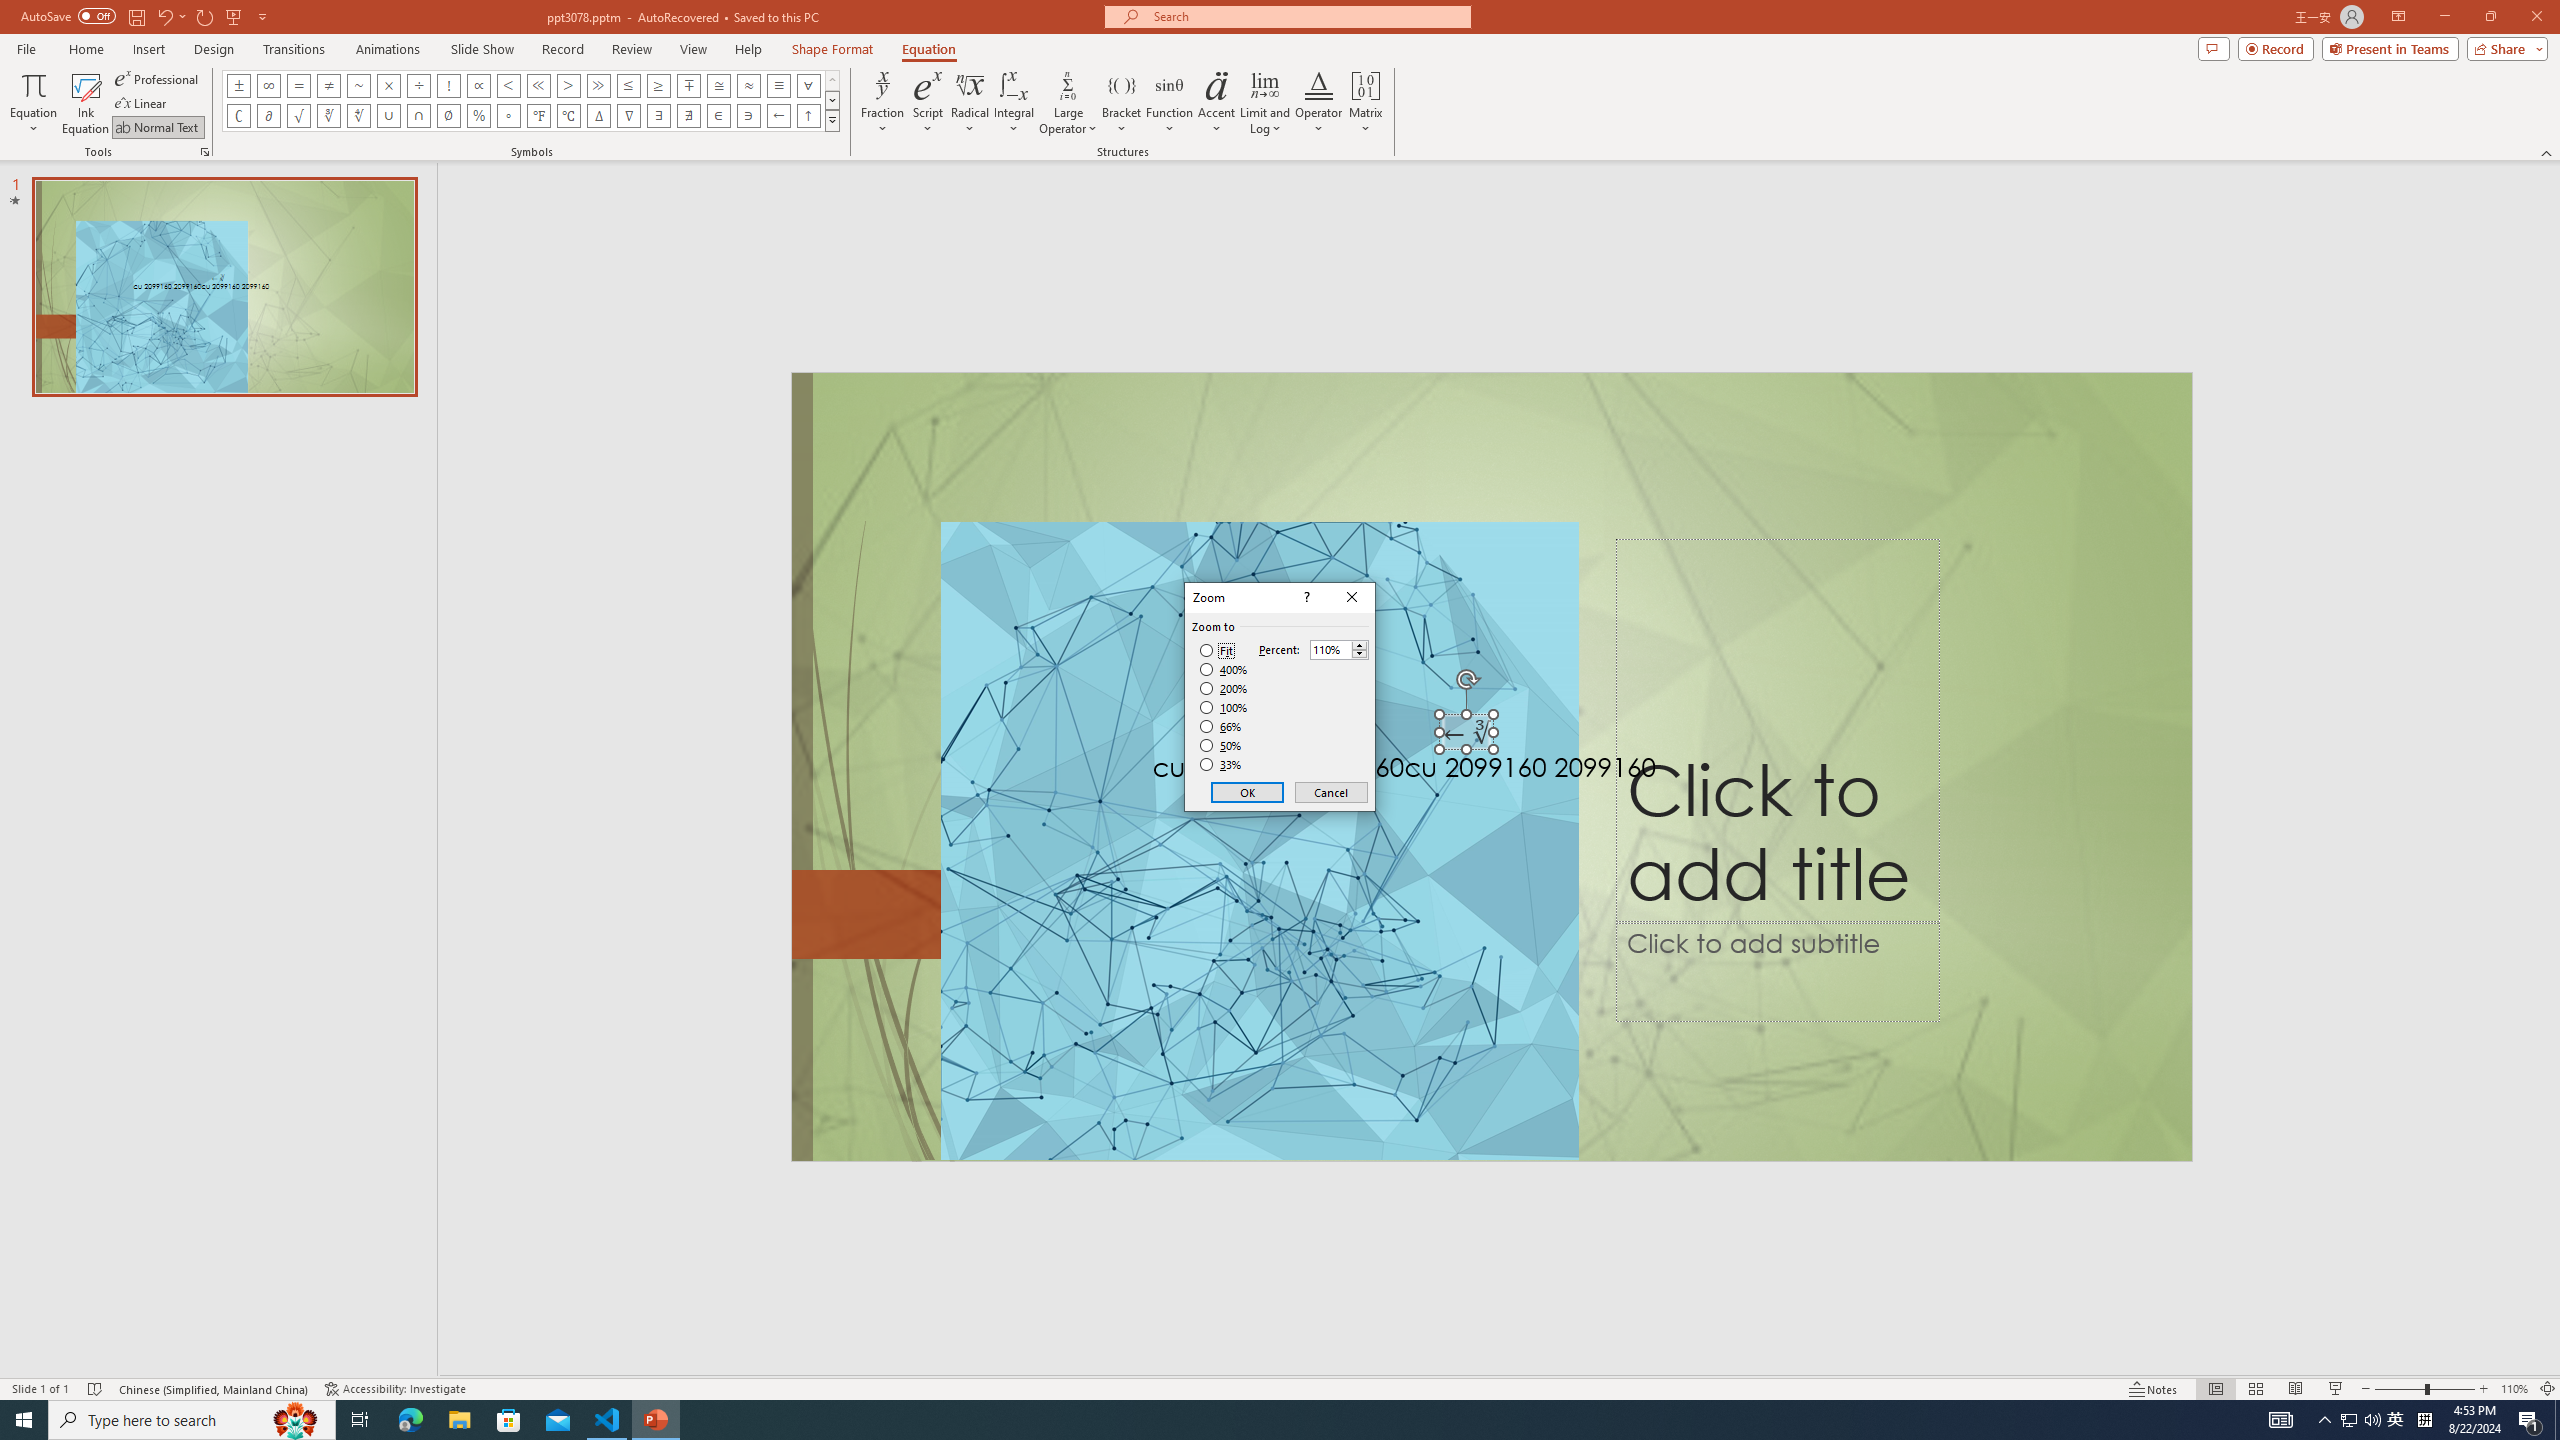 This screenshot has width=2560, height=1440. What do you see at coordinates (1014, 103) in the screenshot?
I see `Integral` at bounding box center [1014, 103].